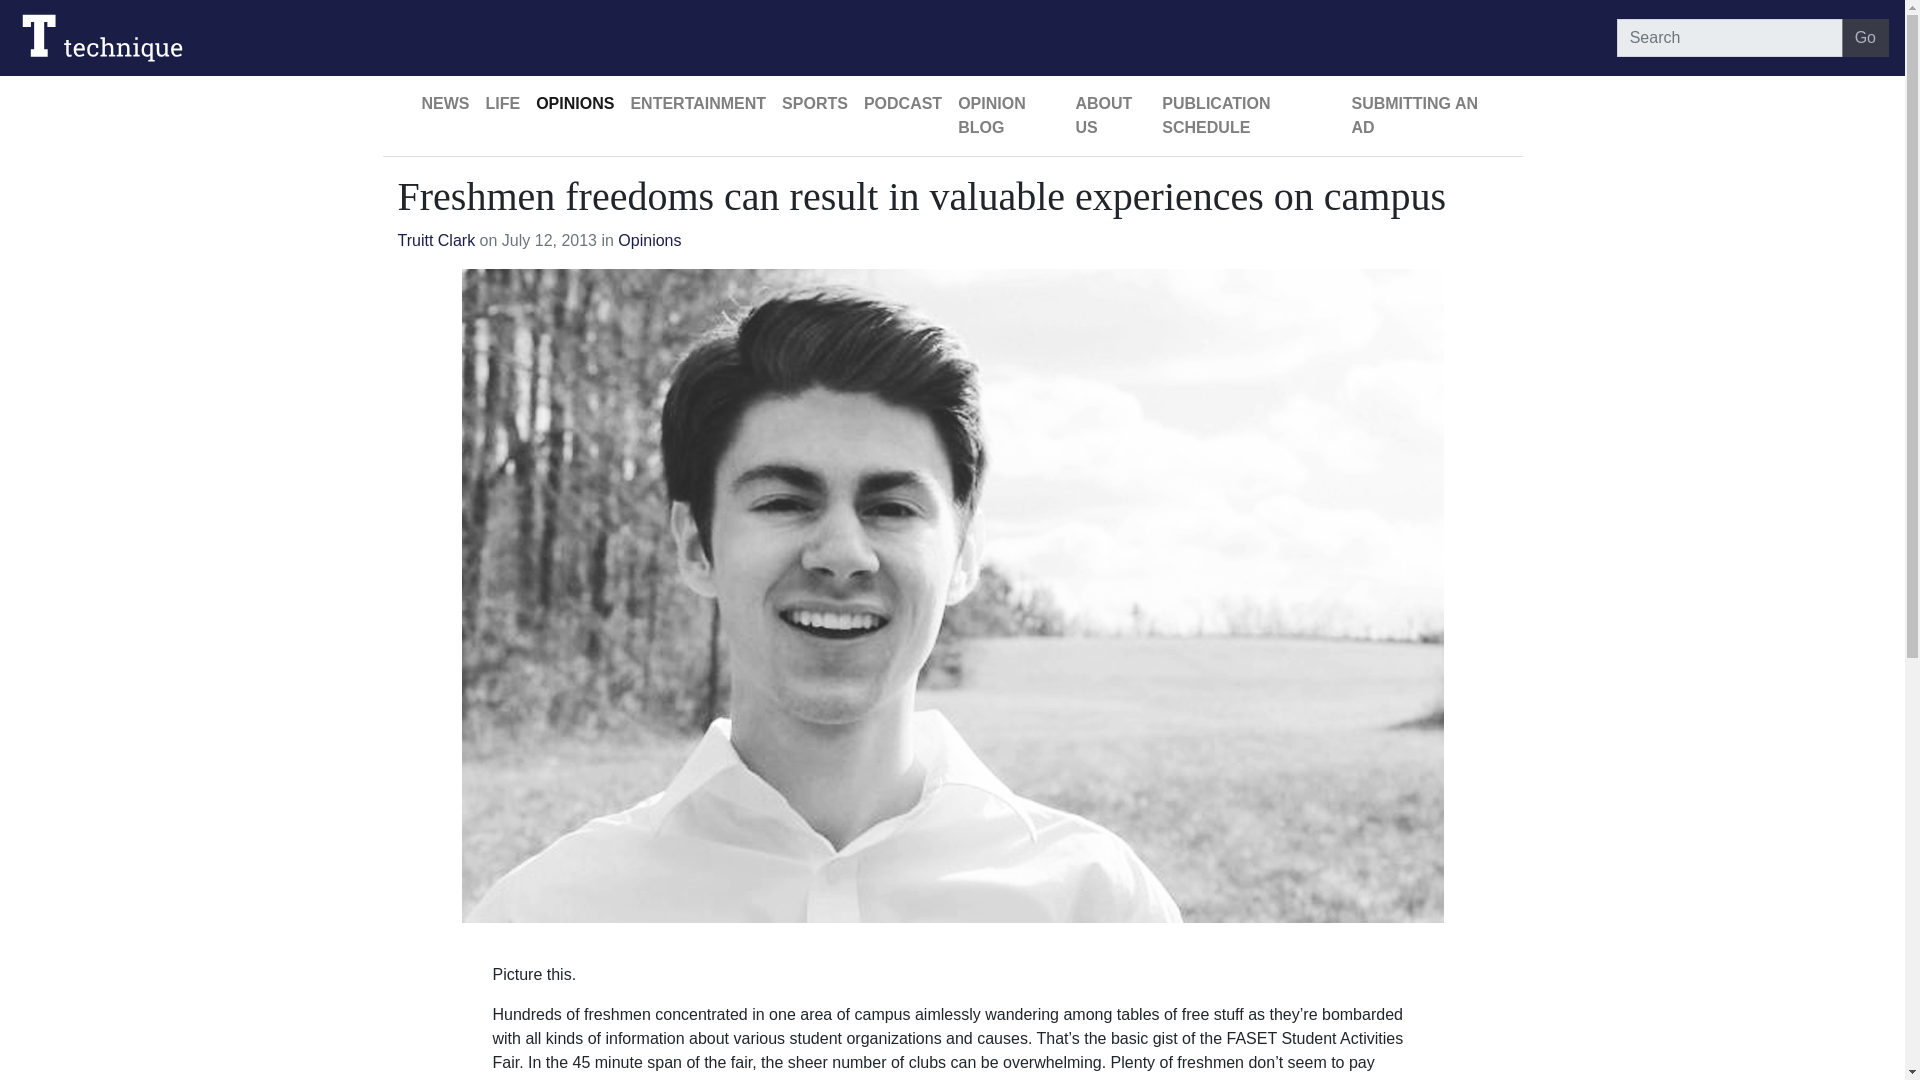  I want to click on Sports, so click(814, 104).